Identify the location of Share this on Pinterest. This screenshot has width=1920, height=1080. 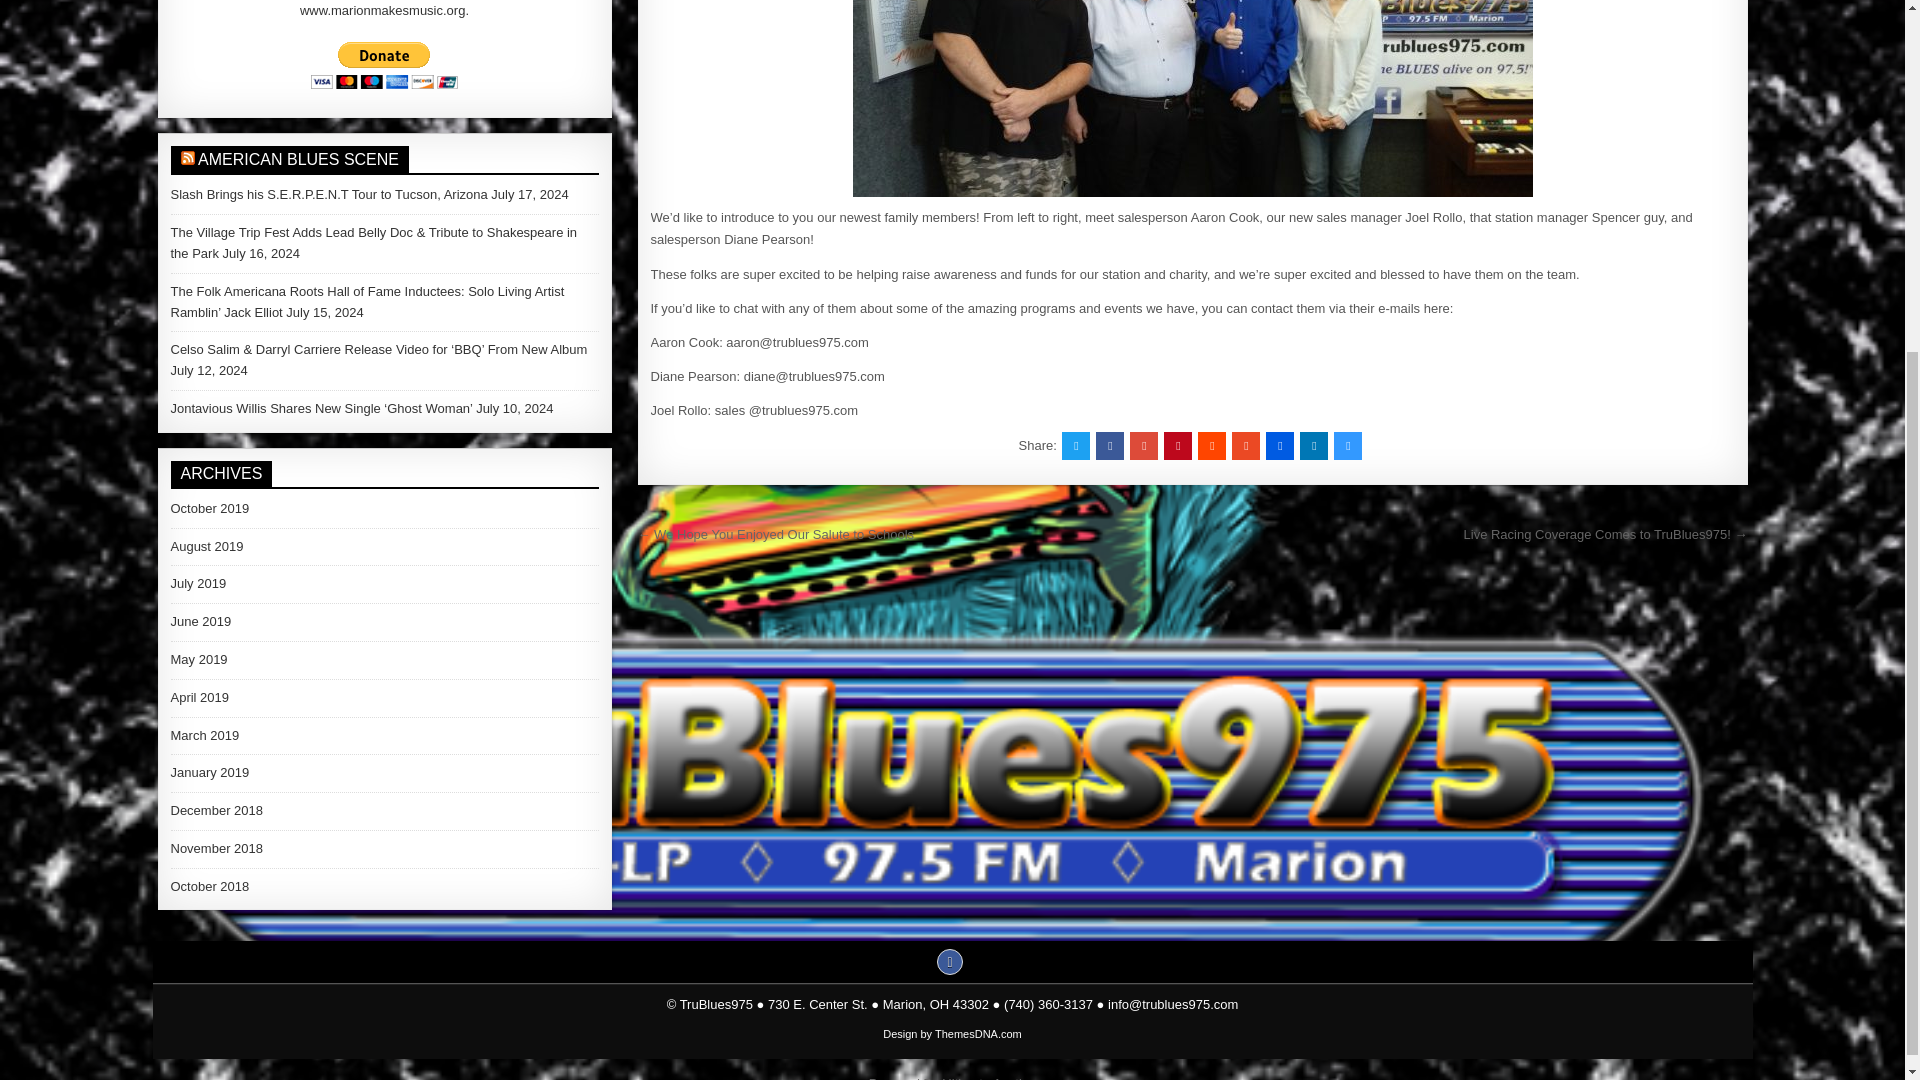
(1178, 446).